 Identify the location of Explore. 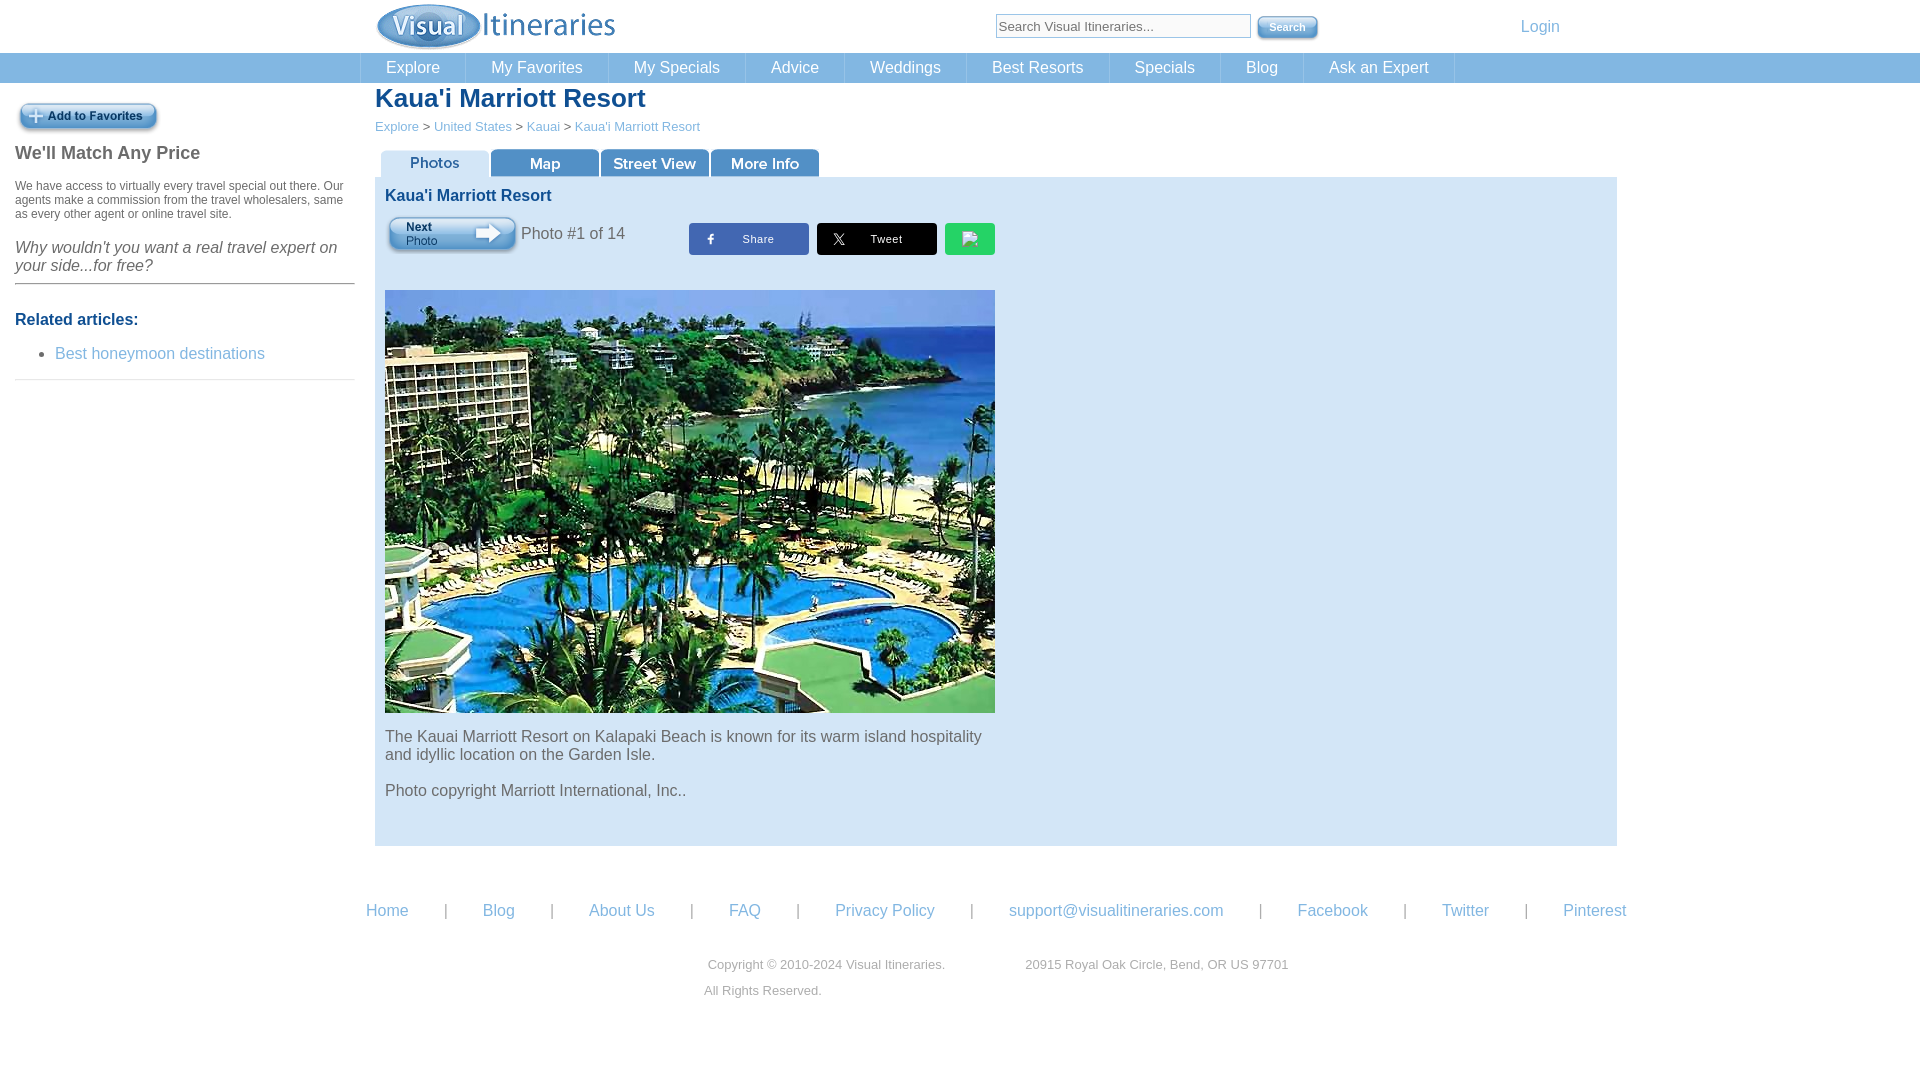
(412, 68).